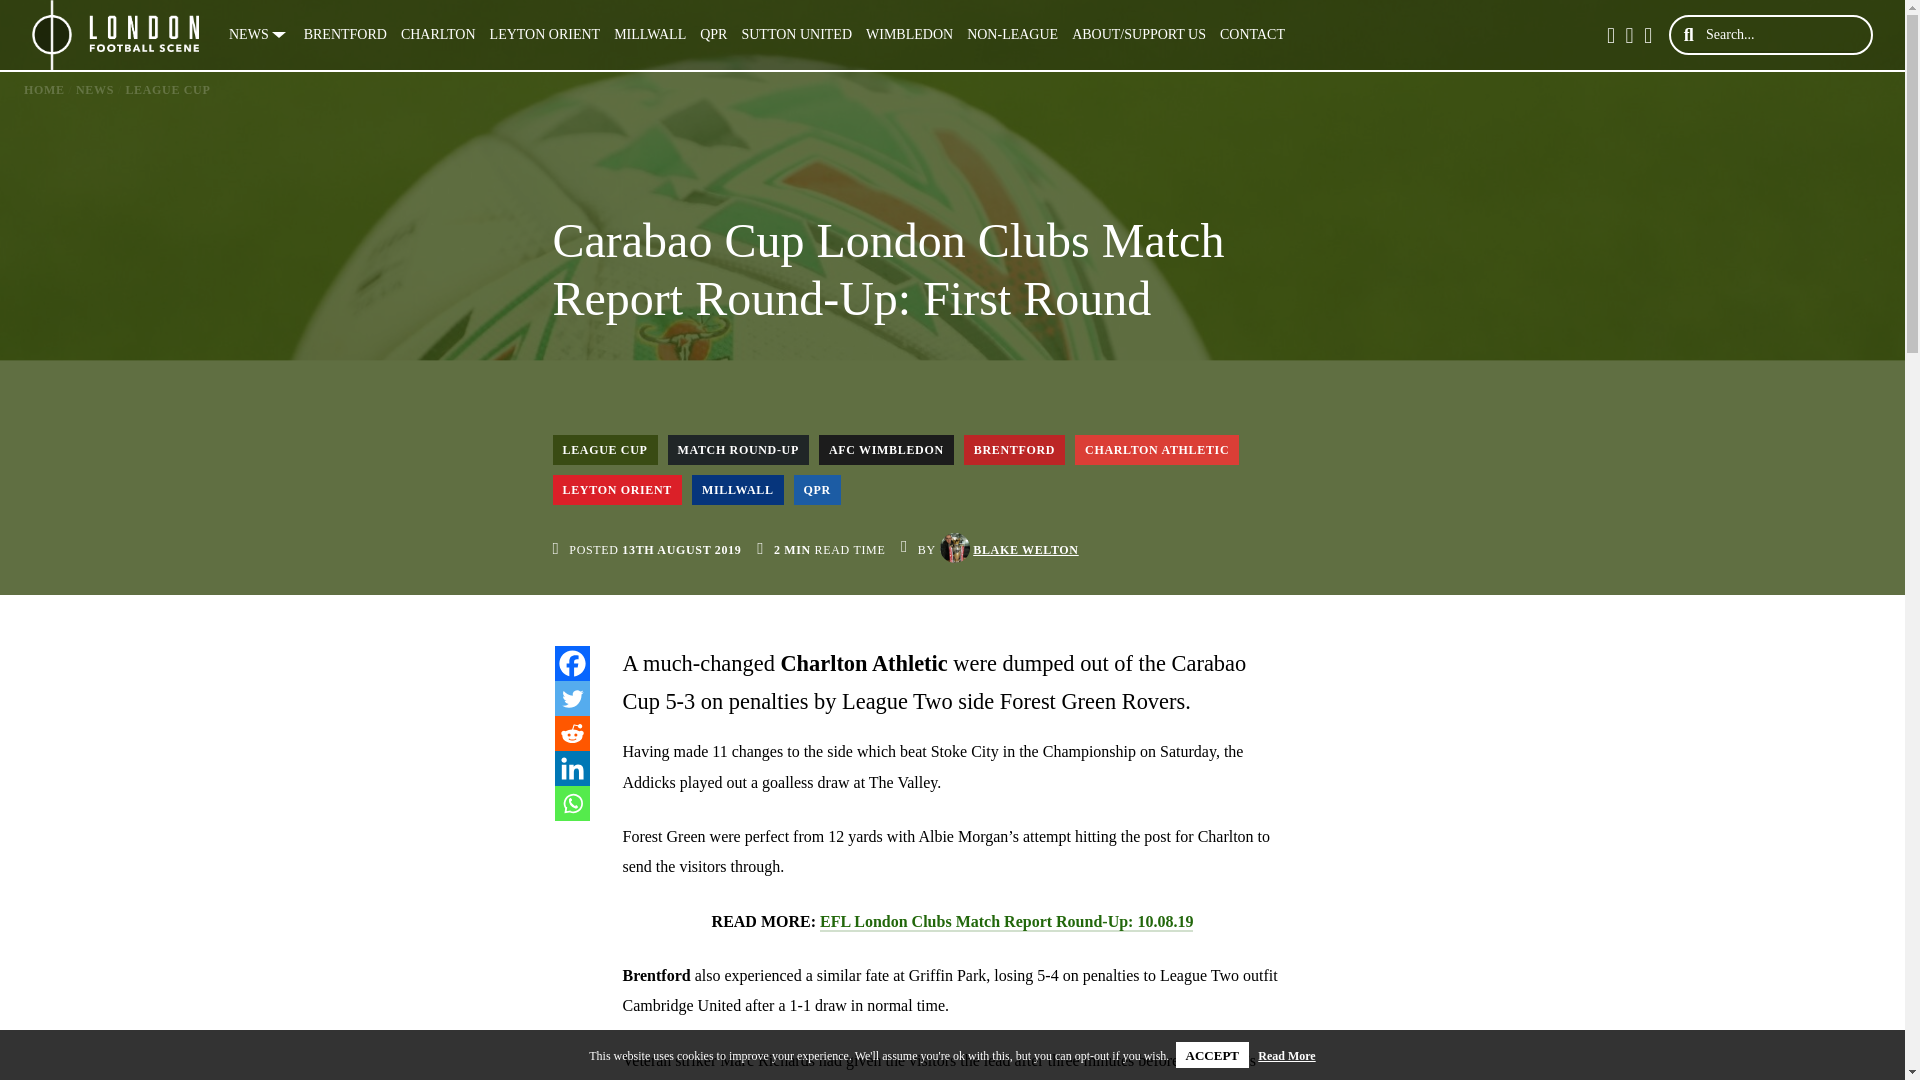  I want to click on BRENTFORD, so click(345, 35).